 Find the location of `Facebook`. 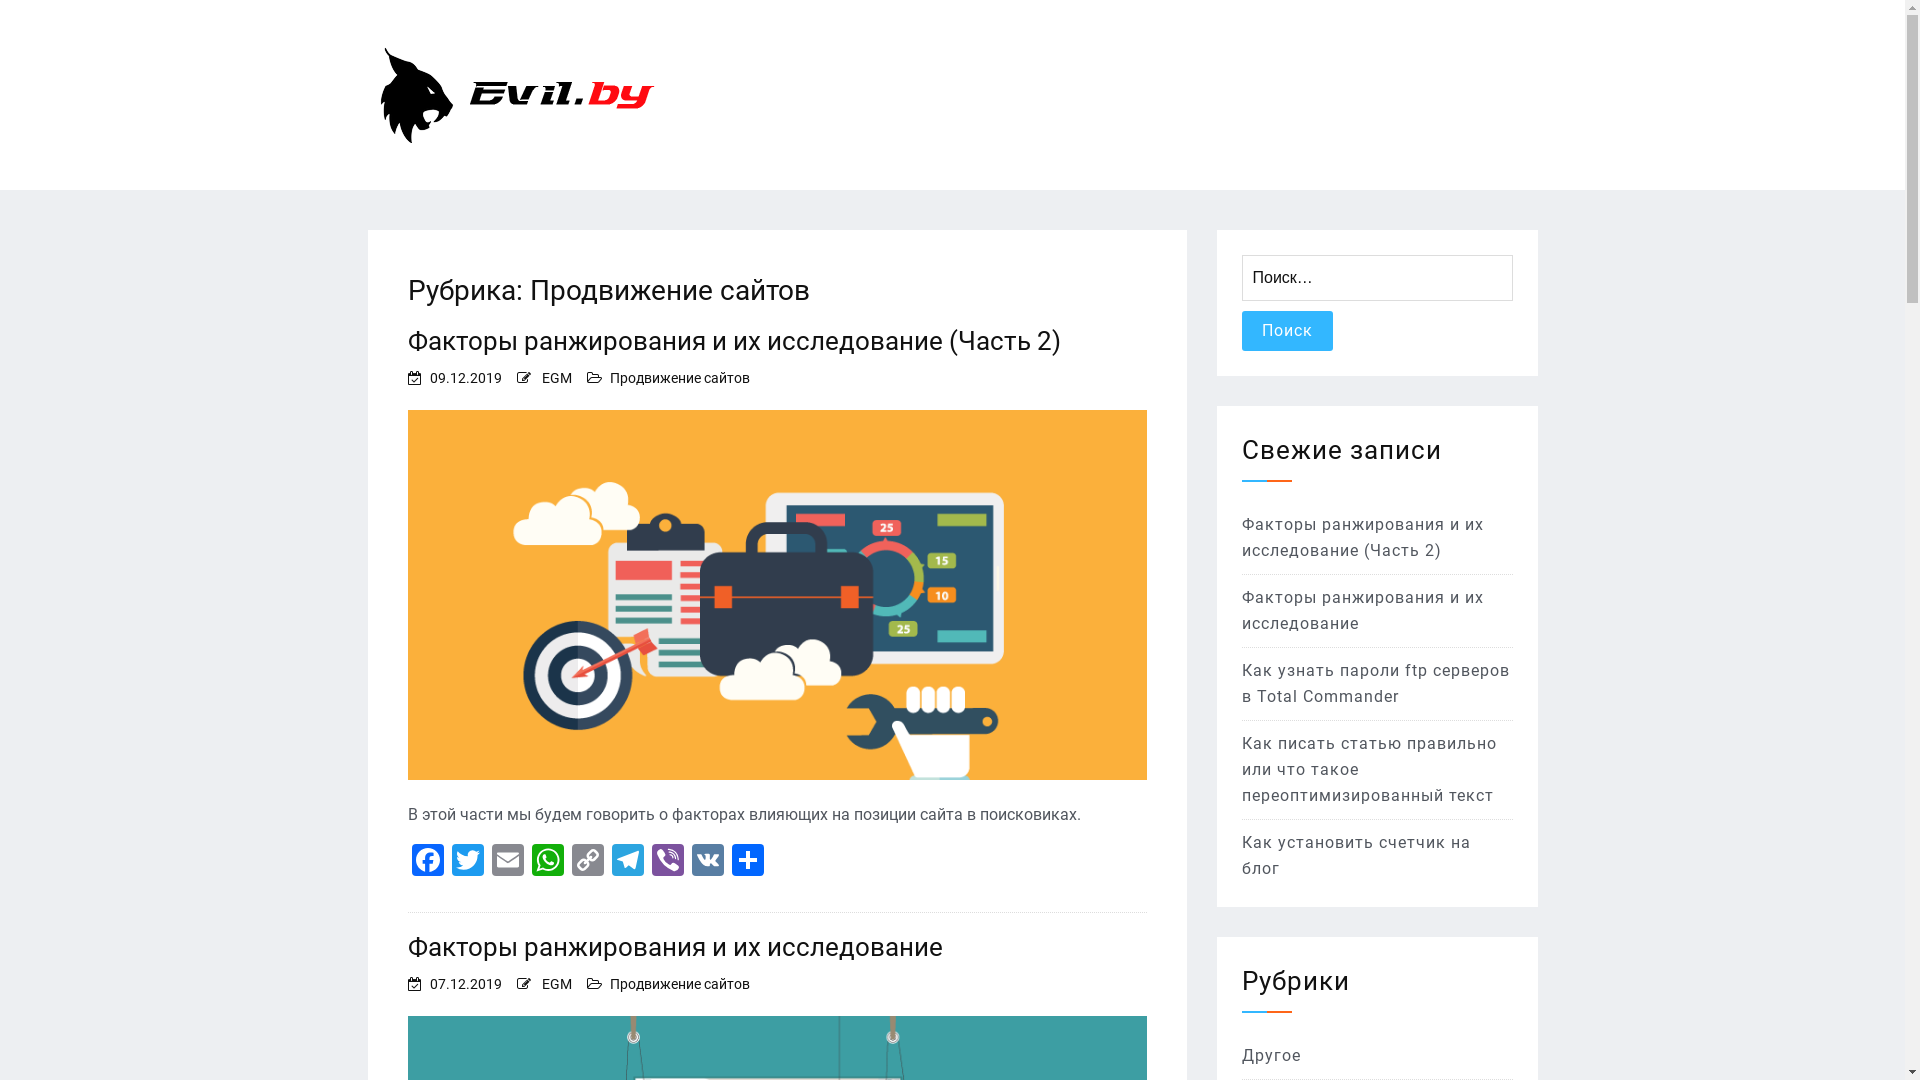

Facebook is located at coordinates (428, 862).